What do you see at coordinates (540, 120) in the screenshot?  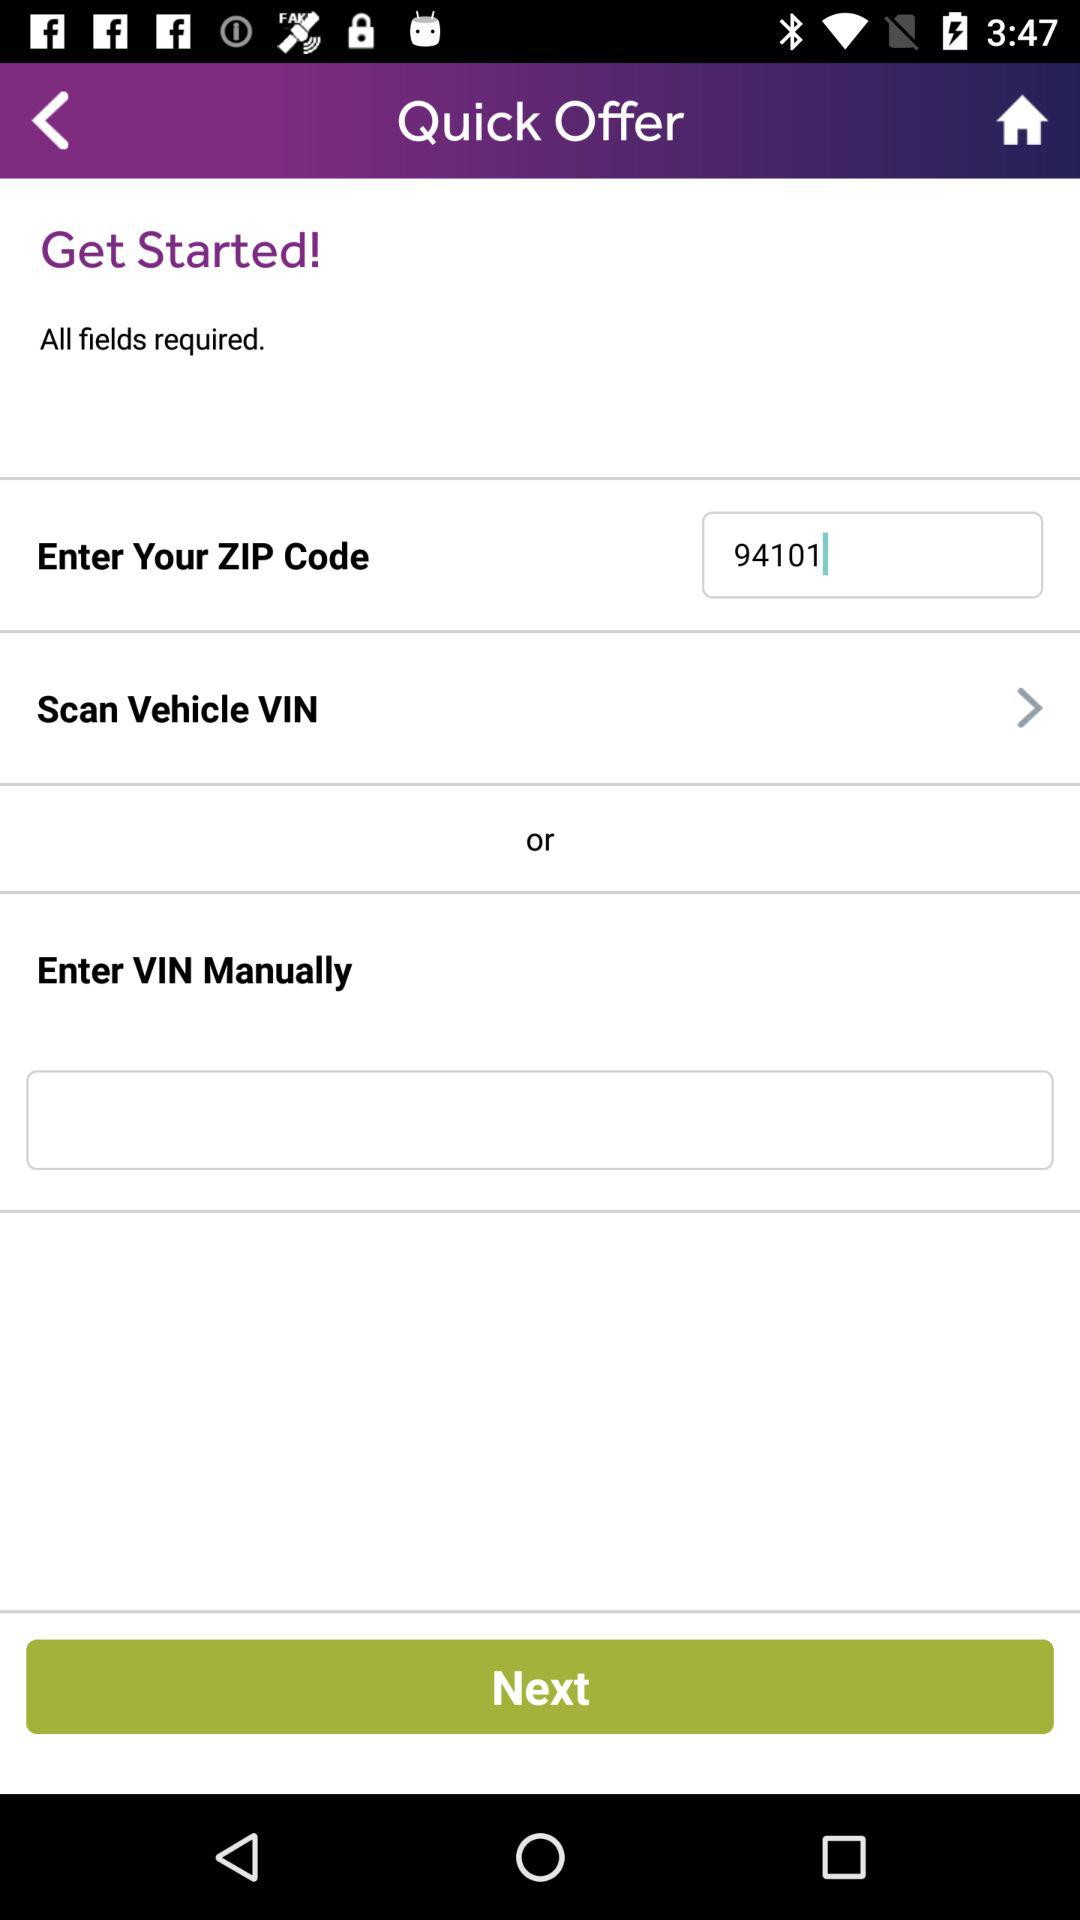 I see `tap the quick offer` at bounding box center [540, 120].